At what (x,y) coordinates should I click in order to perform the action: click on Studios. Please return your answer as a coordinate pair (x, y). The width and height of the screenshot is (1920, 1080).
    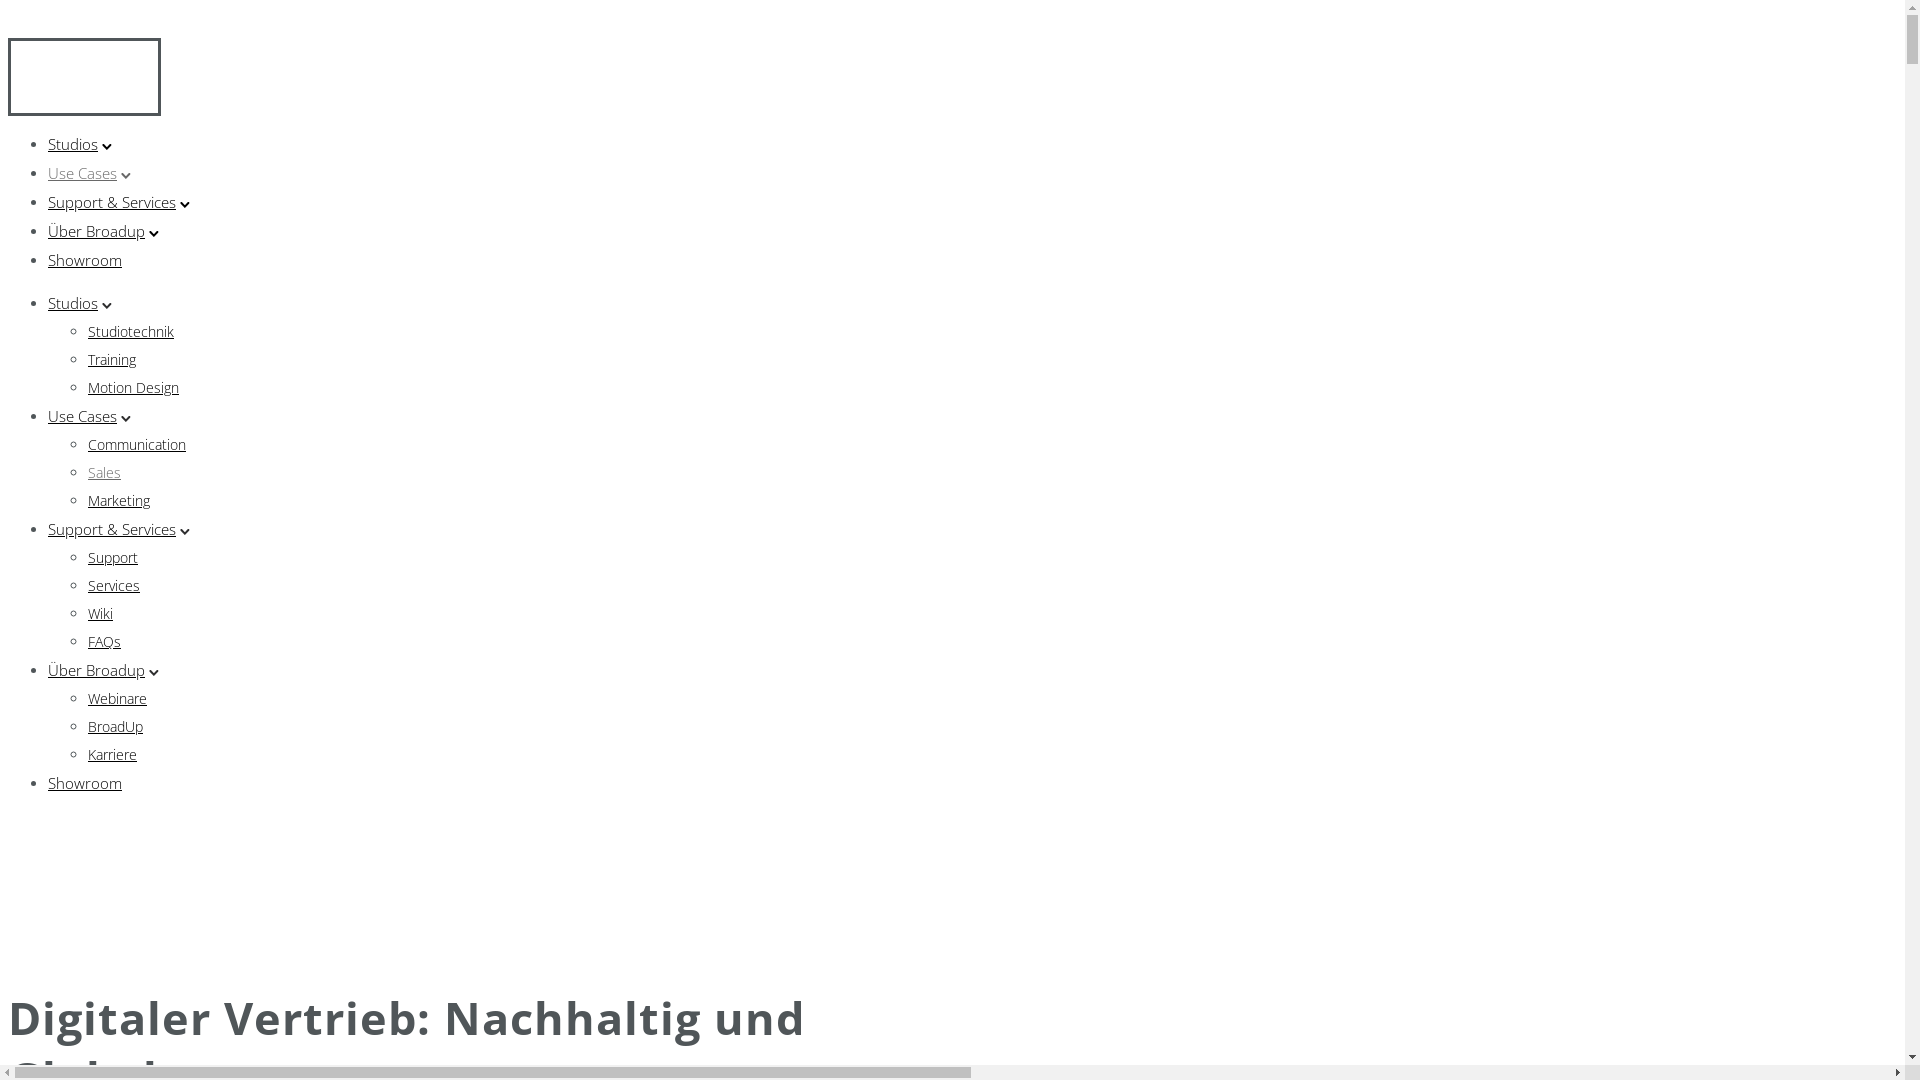
    Looking at the image, I should click on (73, 303).